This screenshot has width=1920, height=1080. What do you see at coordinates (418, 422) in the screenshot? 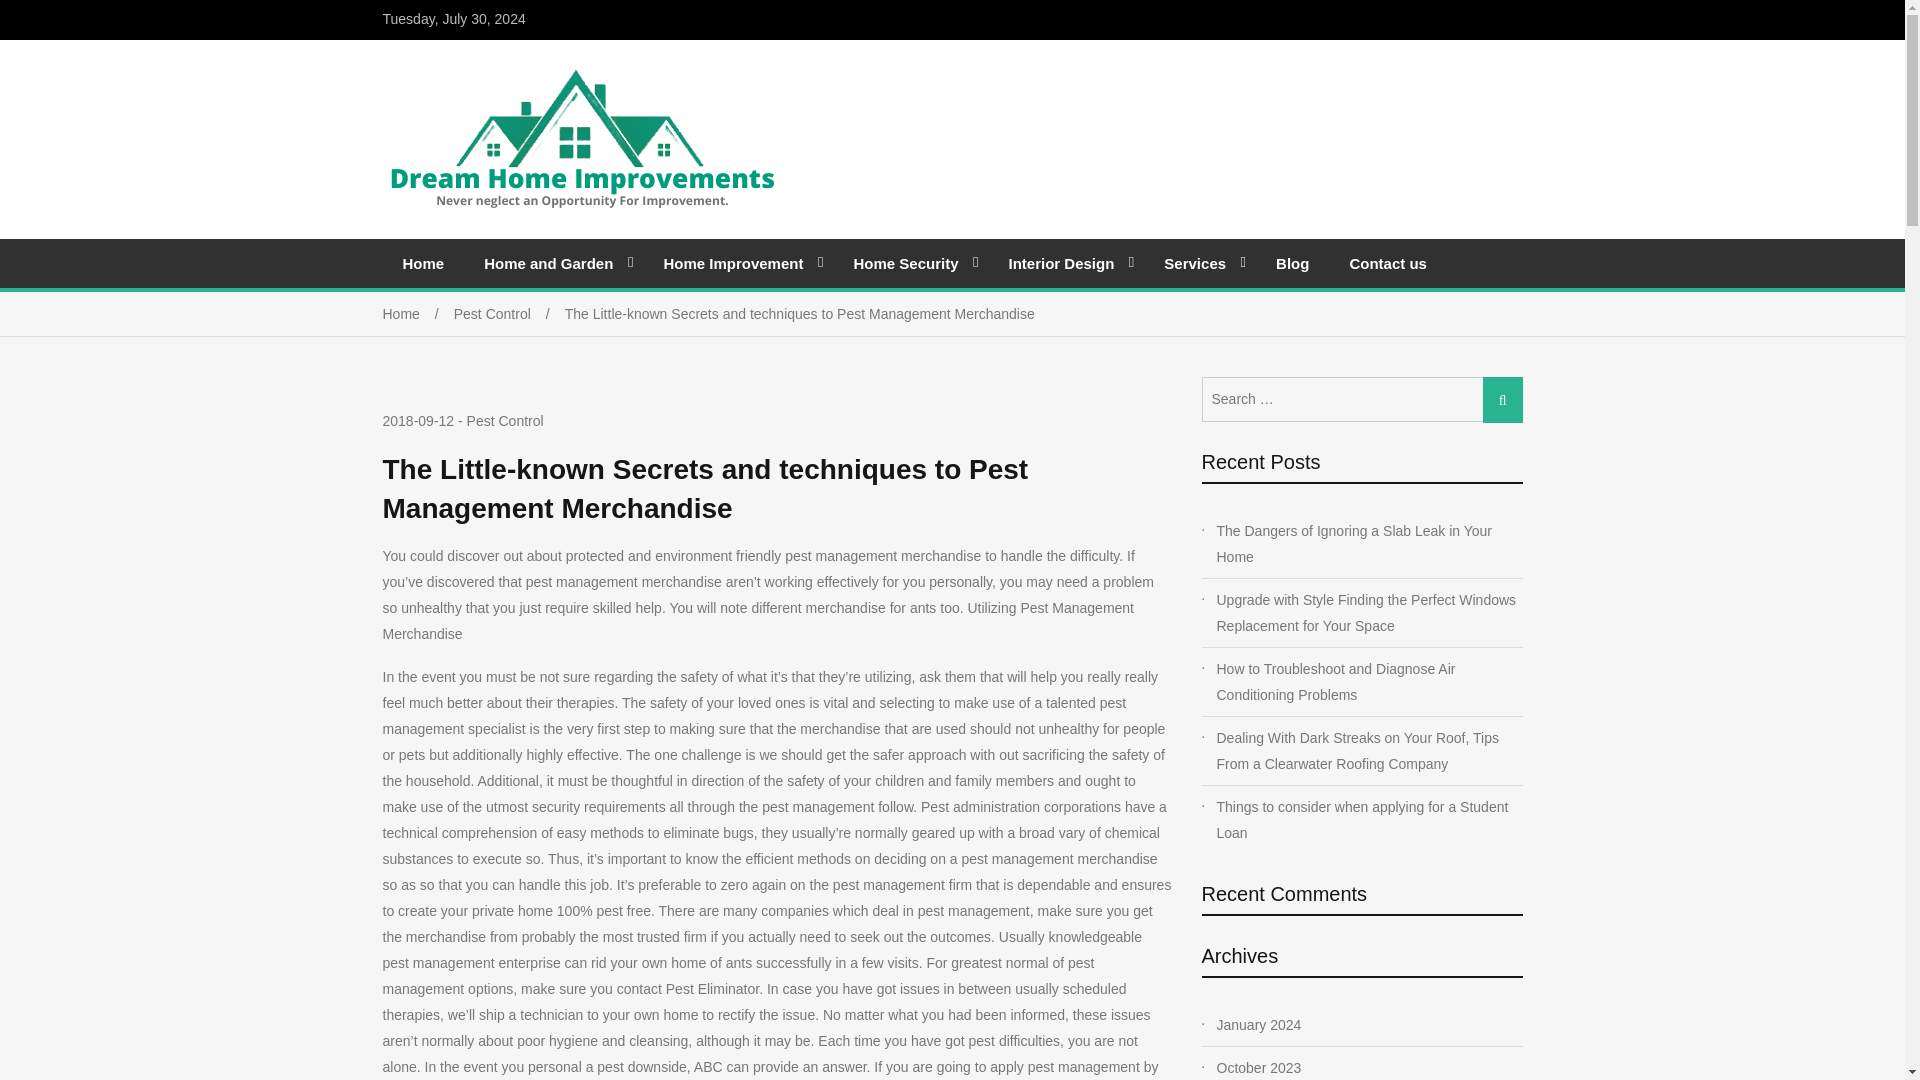
I see `2018-09-12` at bounding box center [418, 422].